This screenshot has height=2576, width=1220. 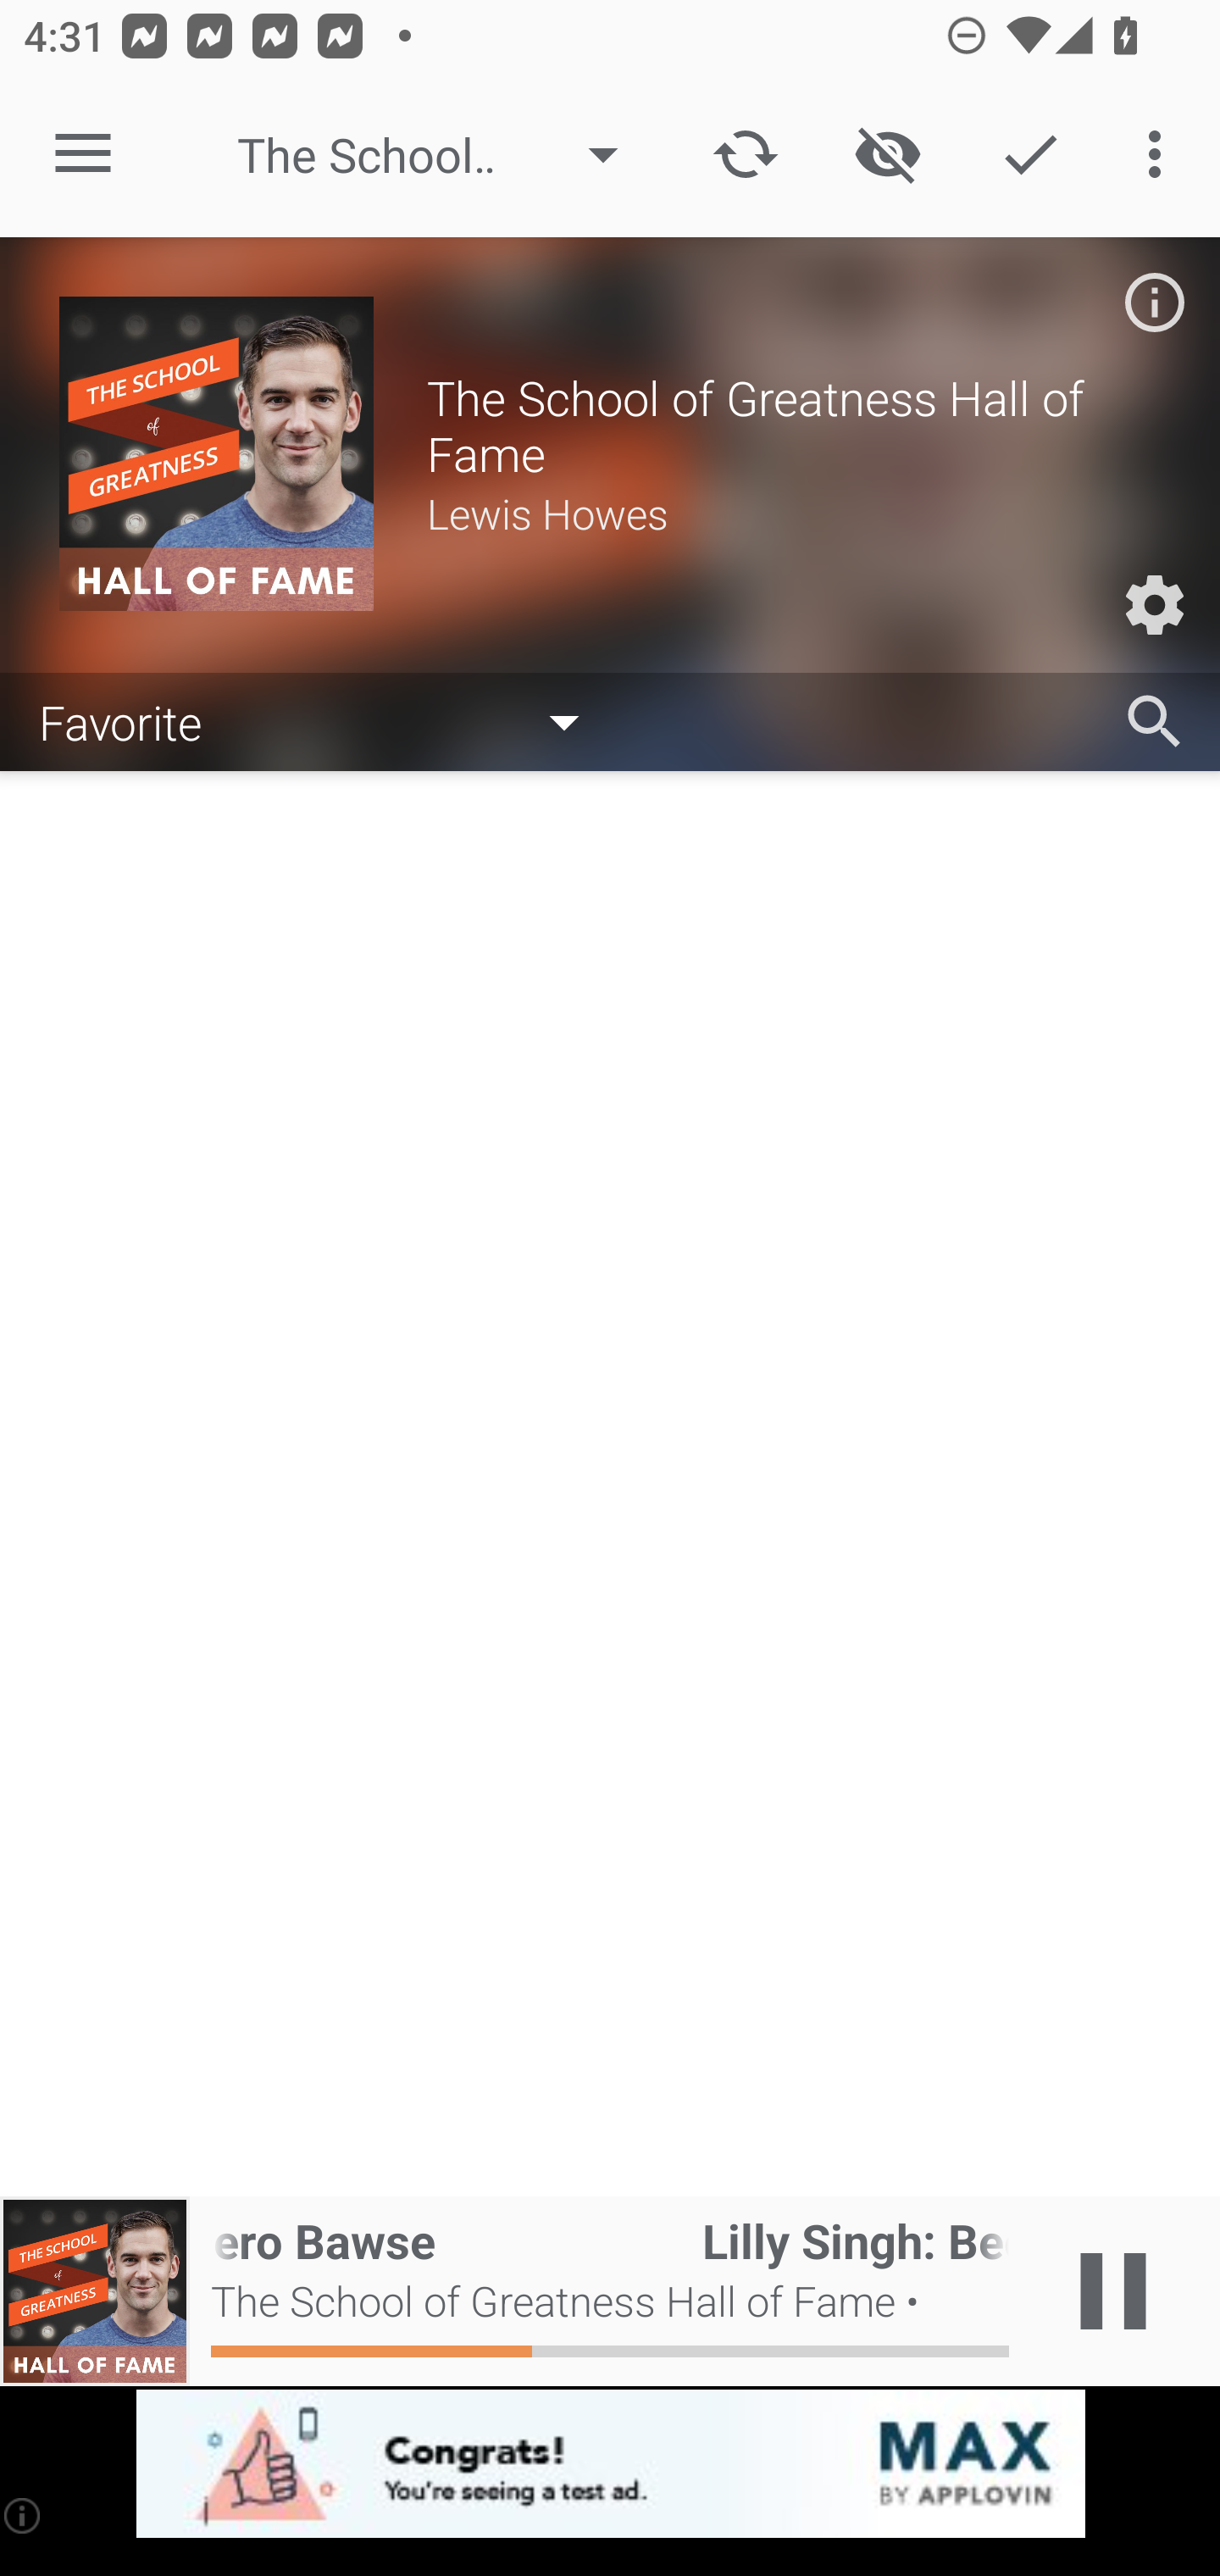 What do you see at coordinates (1154, 722) in the screenshot?
I see `Search` at bounding box center [1154, 722].